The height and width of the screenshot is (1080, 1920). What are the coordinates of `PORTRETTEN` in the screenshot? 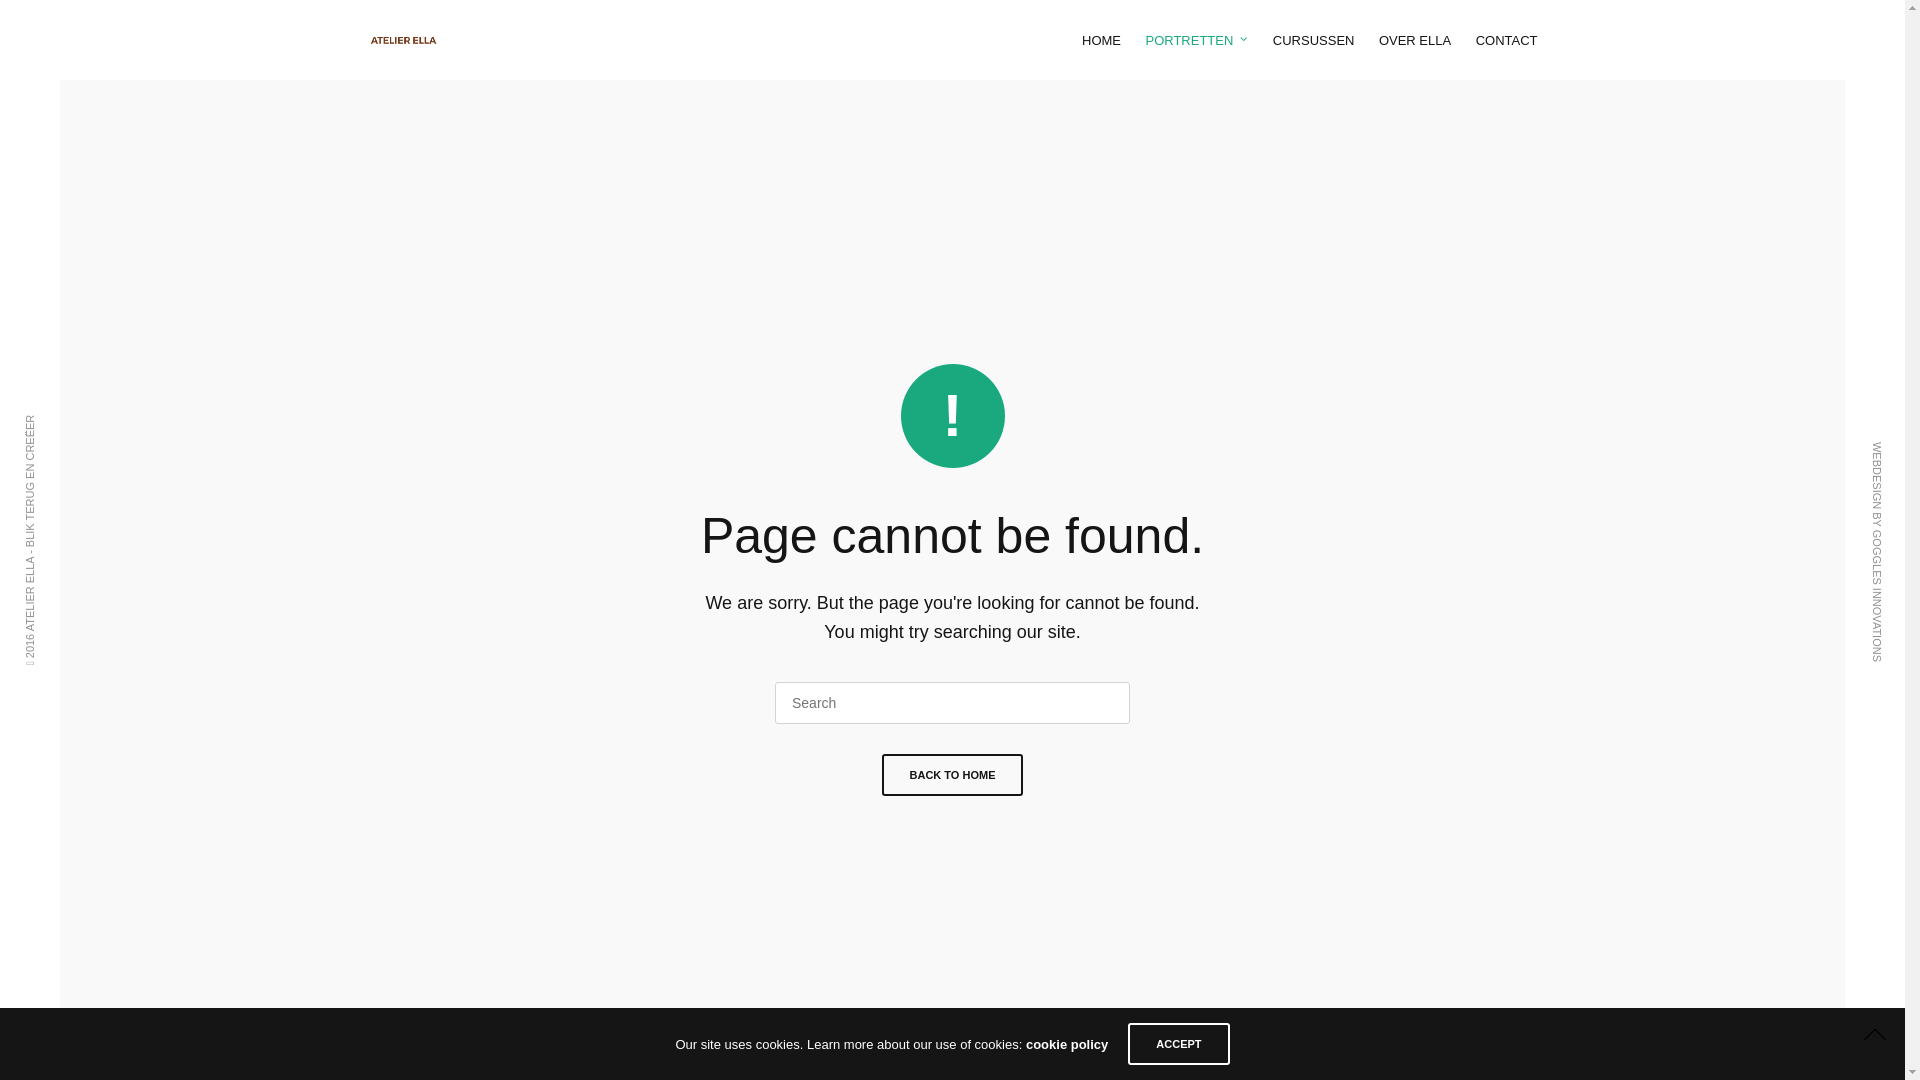 It's located at (1196, 40).